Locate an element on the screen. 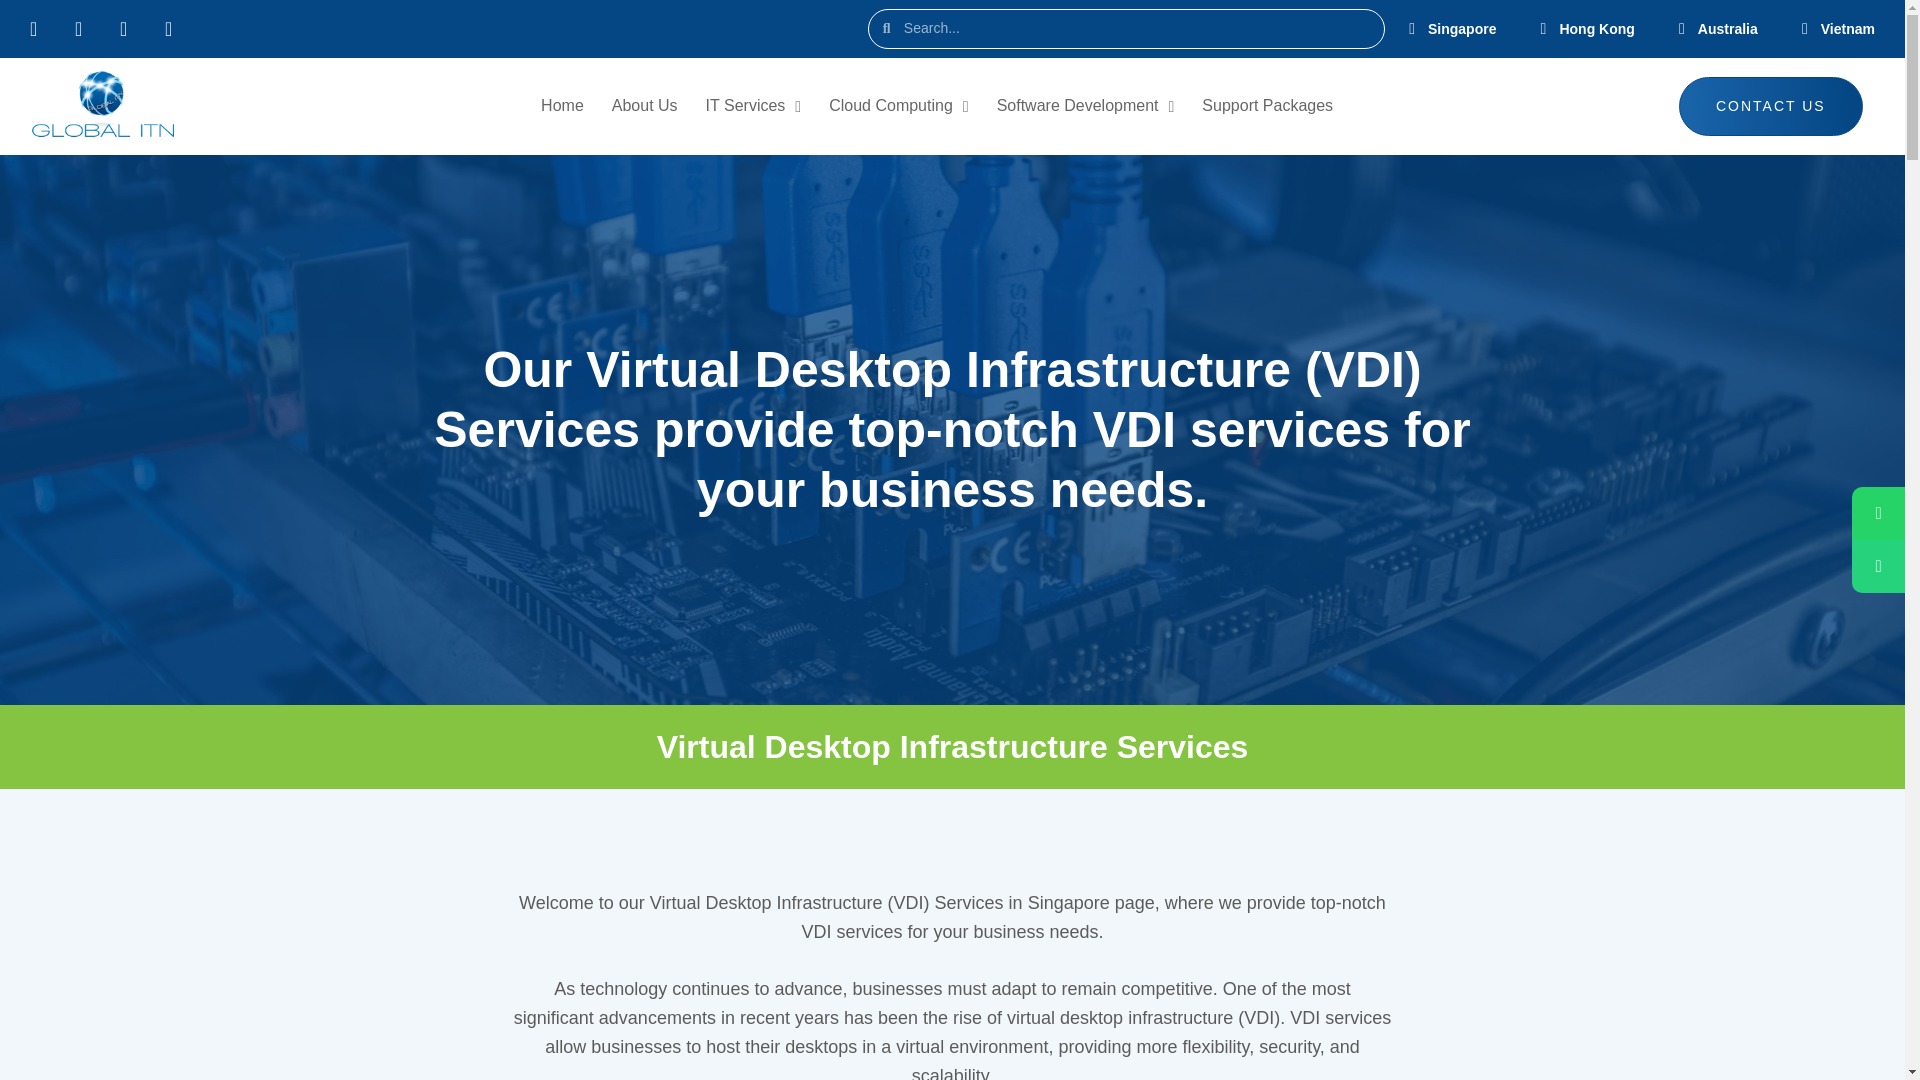  Software Development is located at coordinates (1085, 106).